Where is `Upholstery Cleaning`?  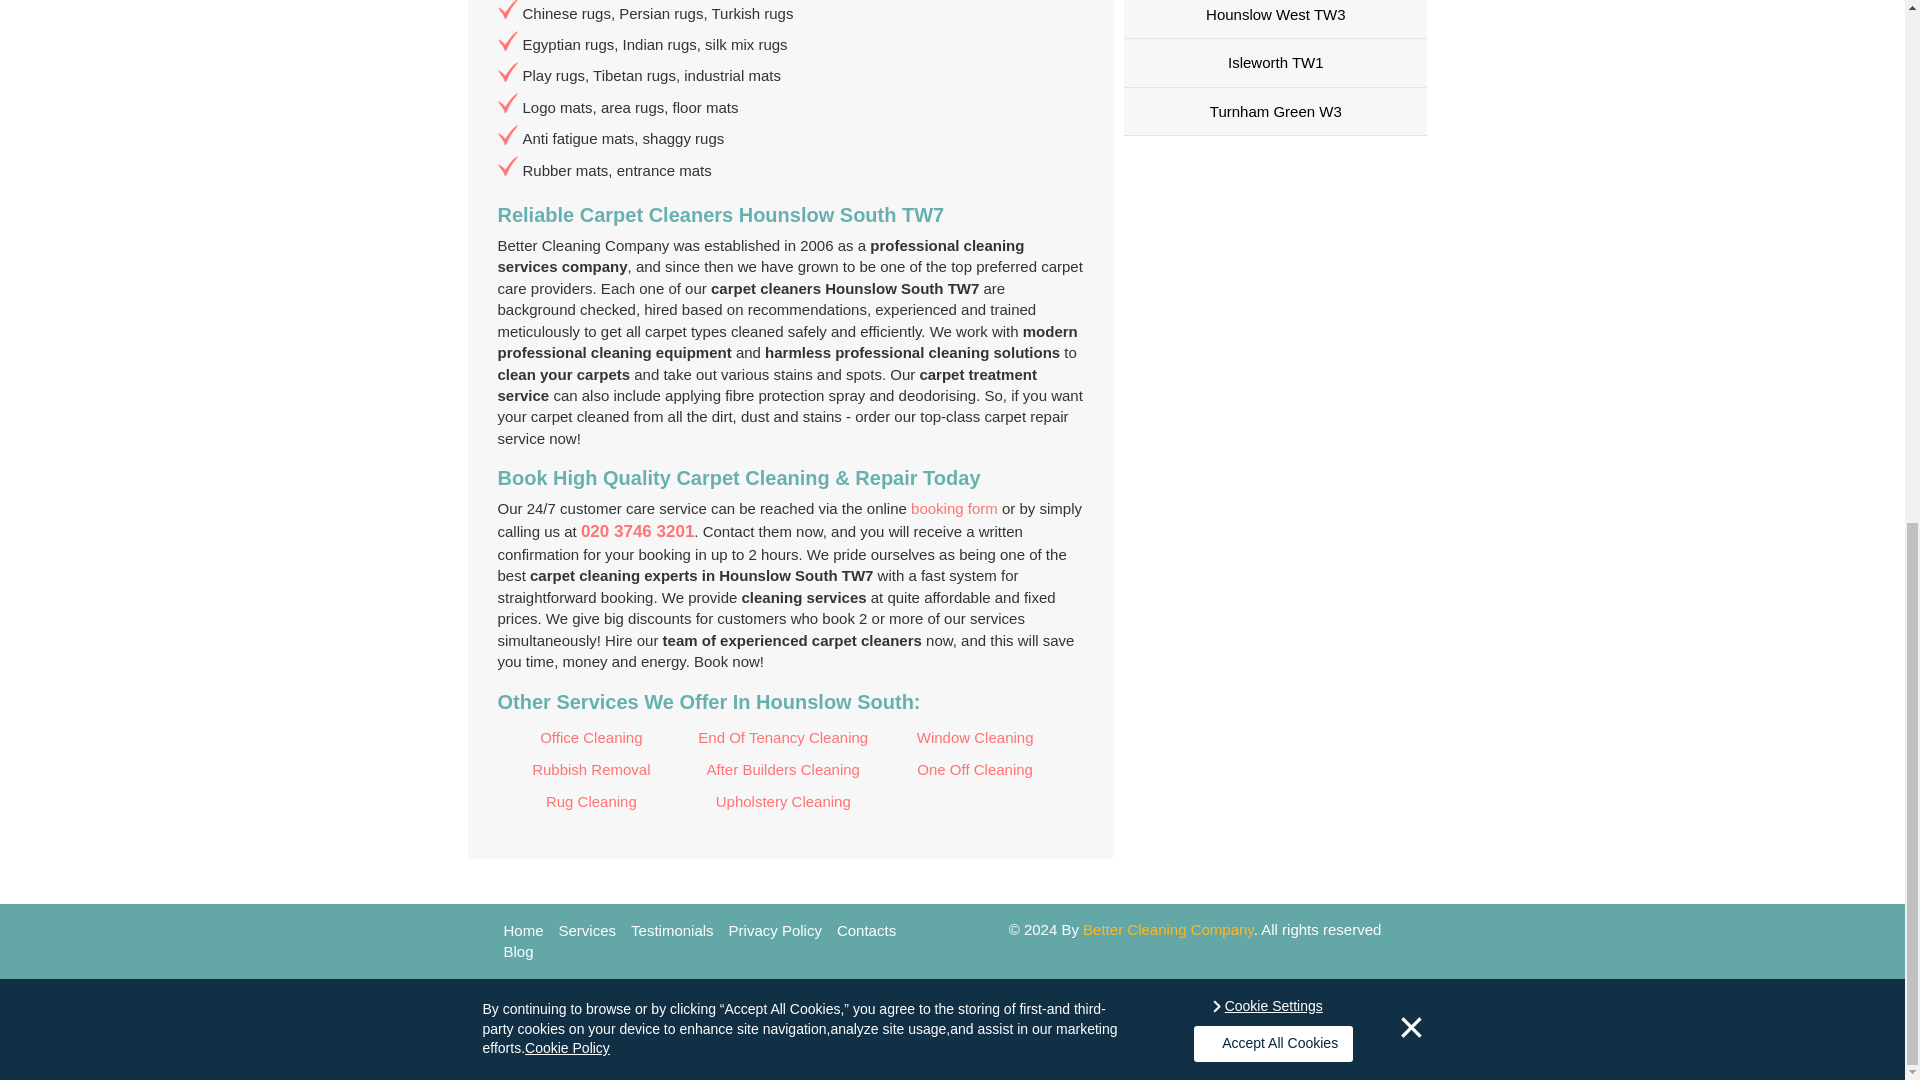
Upholstery Cleaning is located at coordinates (783, 802).